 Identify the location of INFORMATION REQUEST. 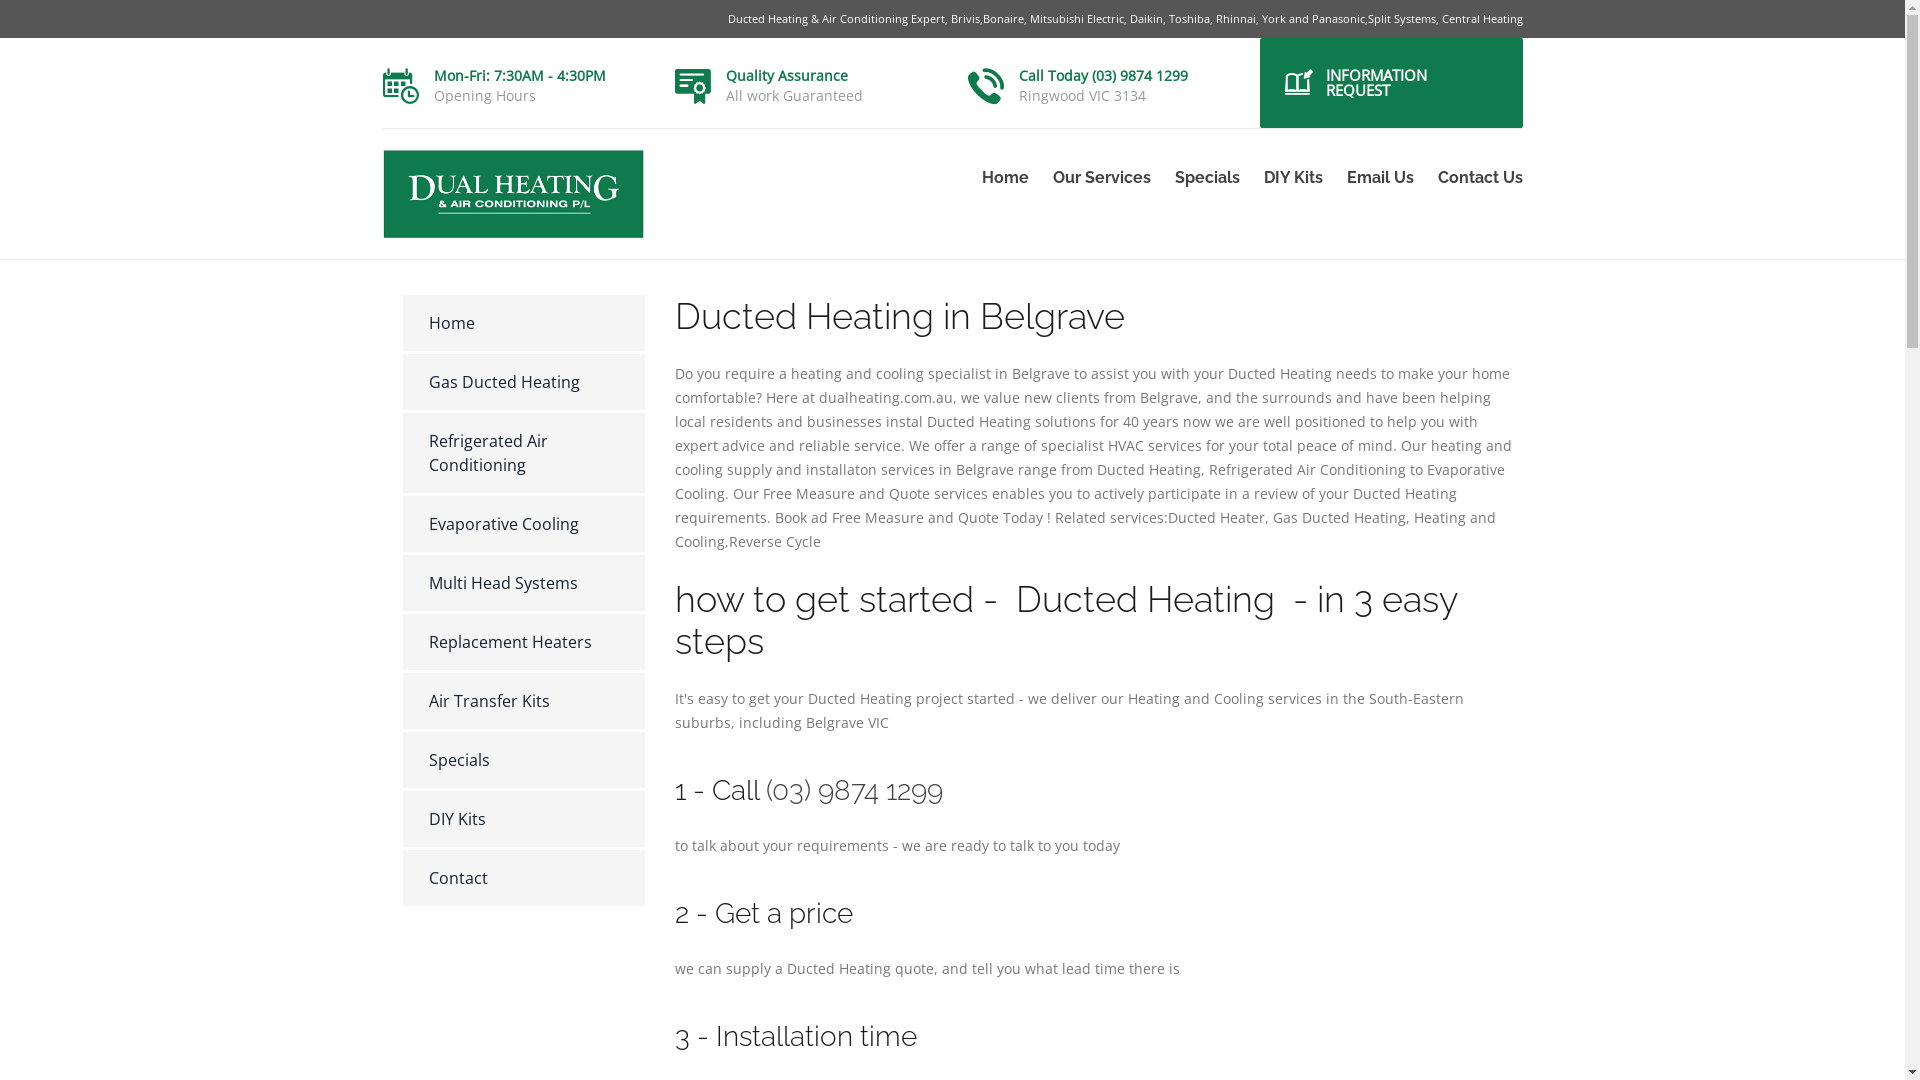
(1392, 83).